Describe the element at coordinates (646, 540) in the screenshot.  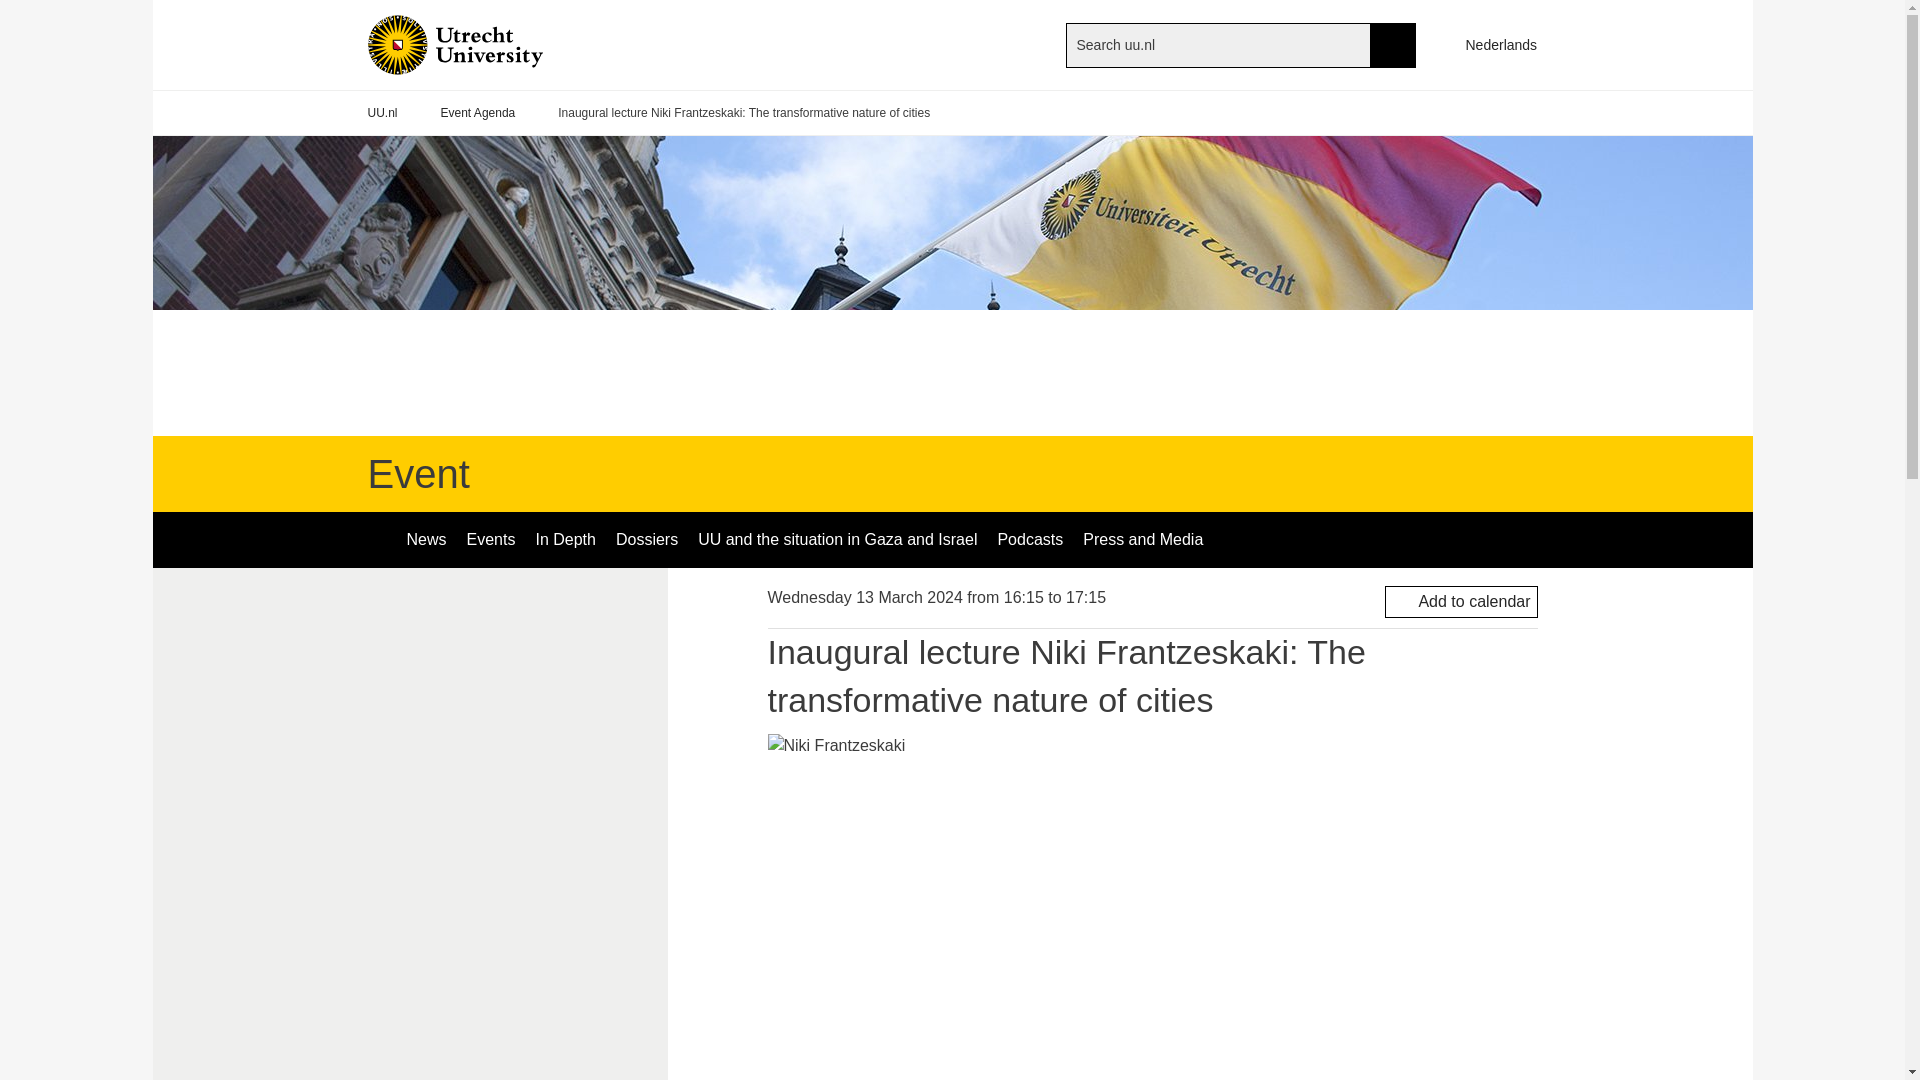
I see `Dossiers` at that location.